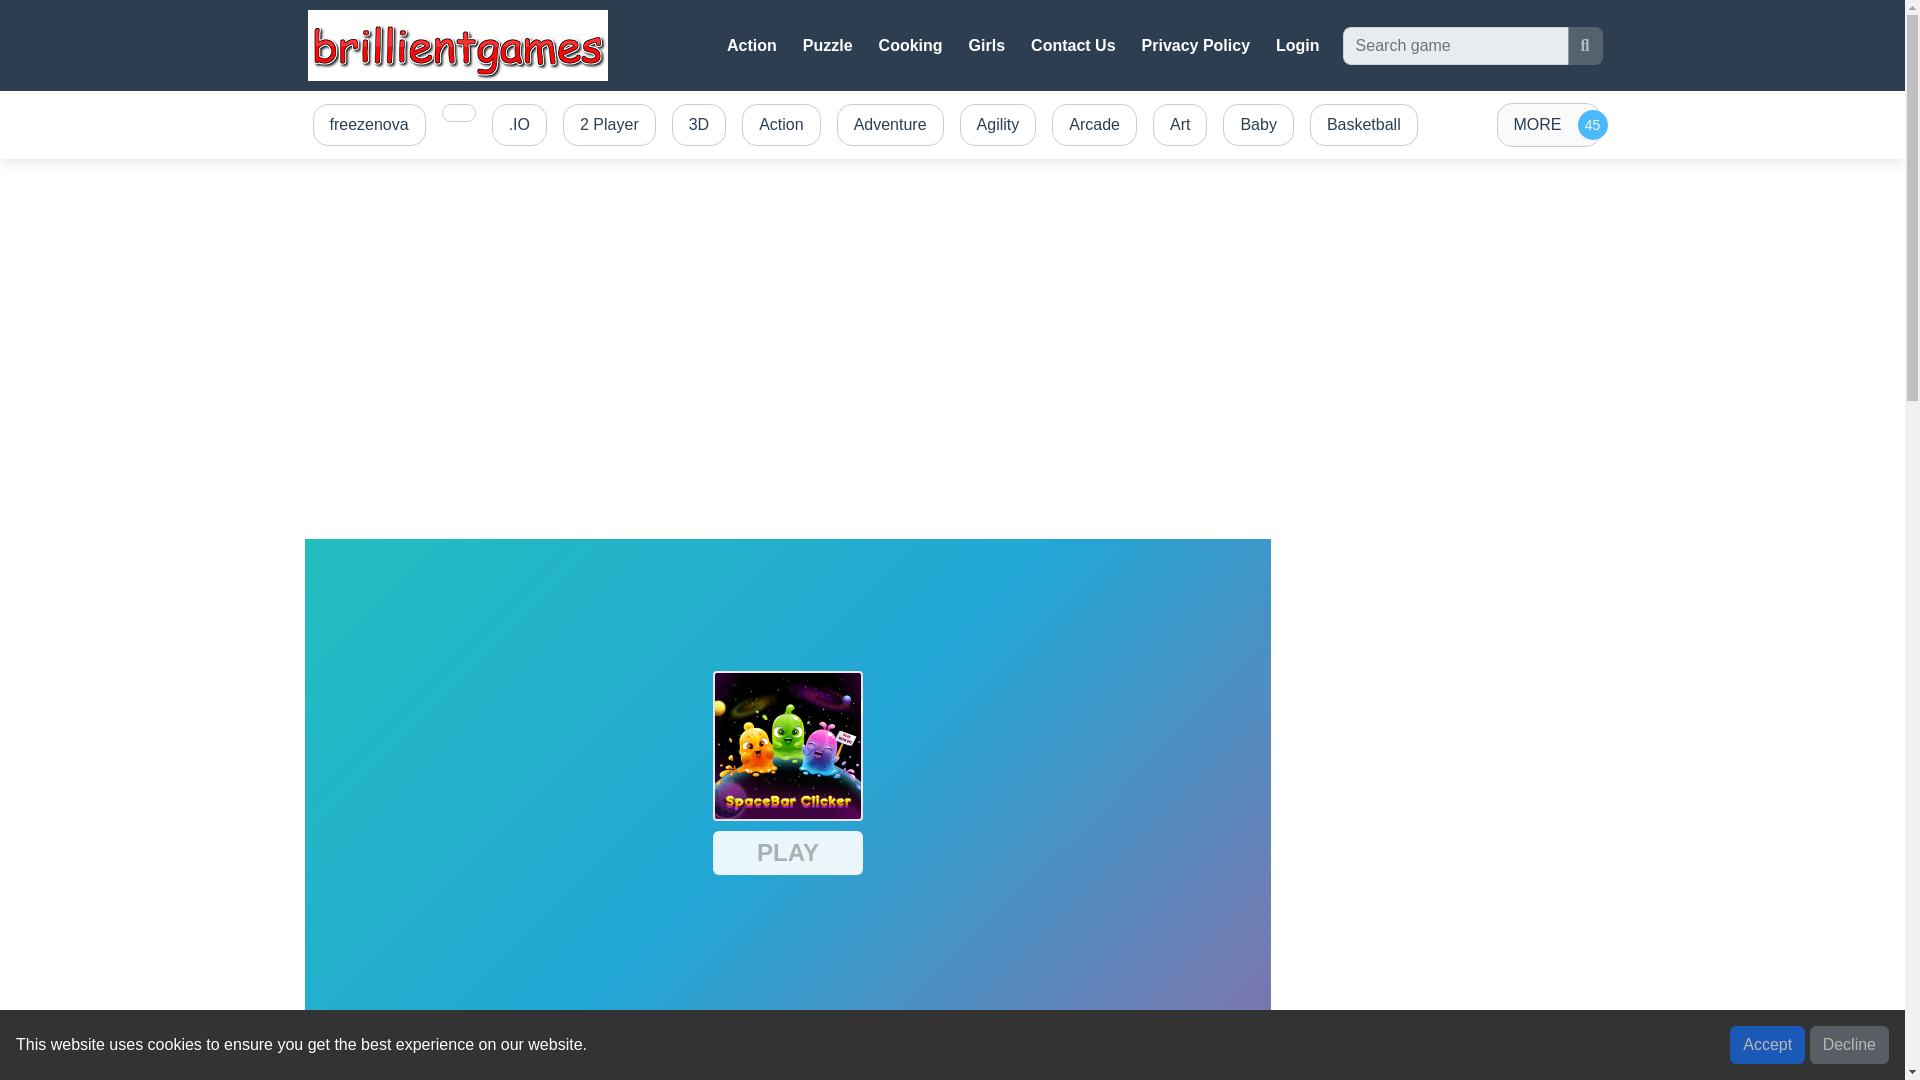 The image size is (1920, 1080). What do you see at coordinates (1298, 45) in the screenshot?
I see `Login` at bounding box center [1298, 45].